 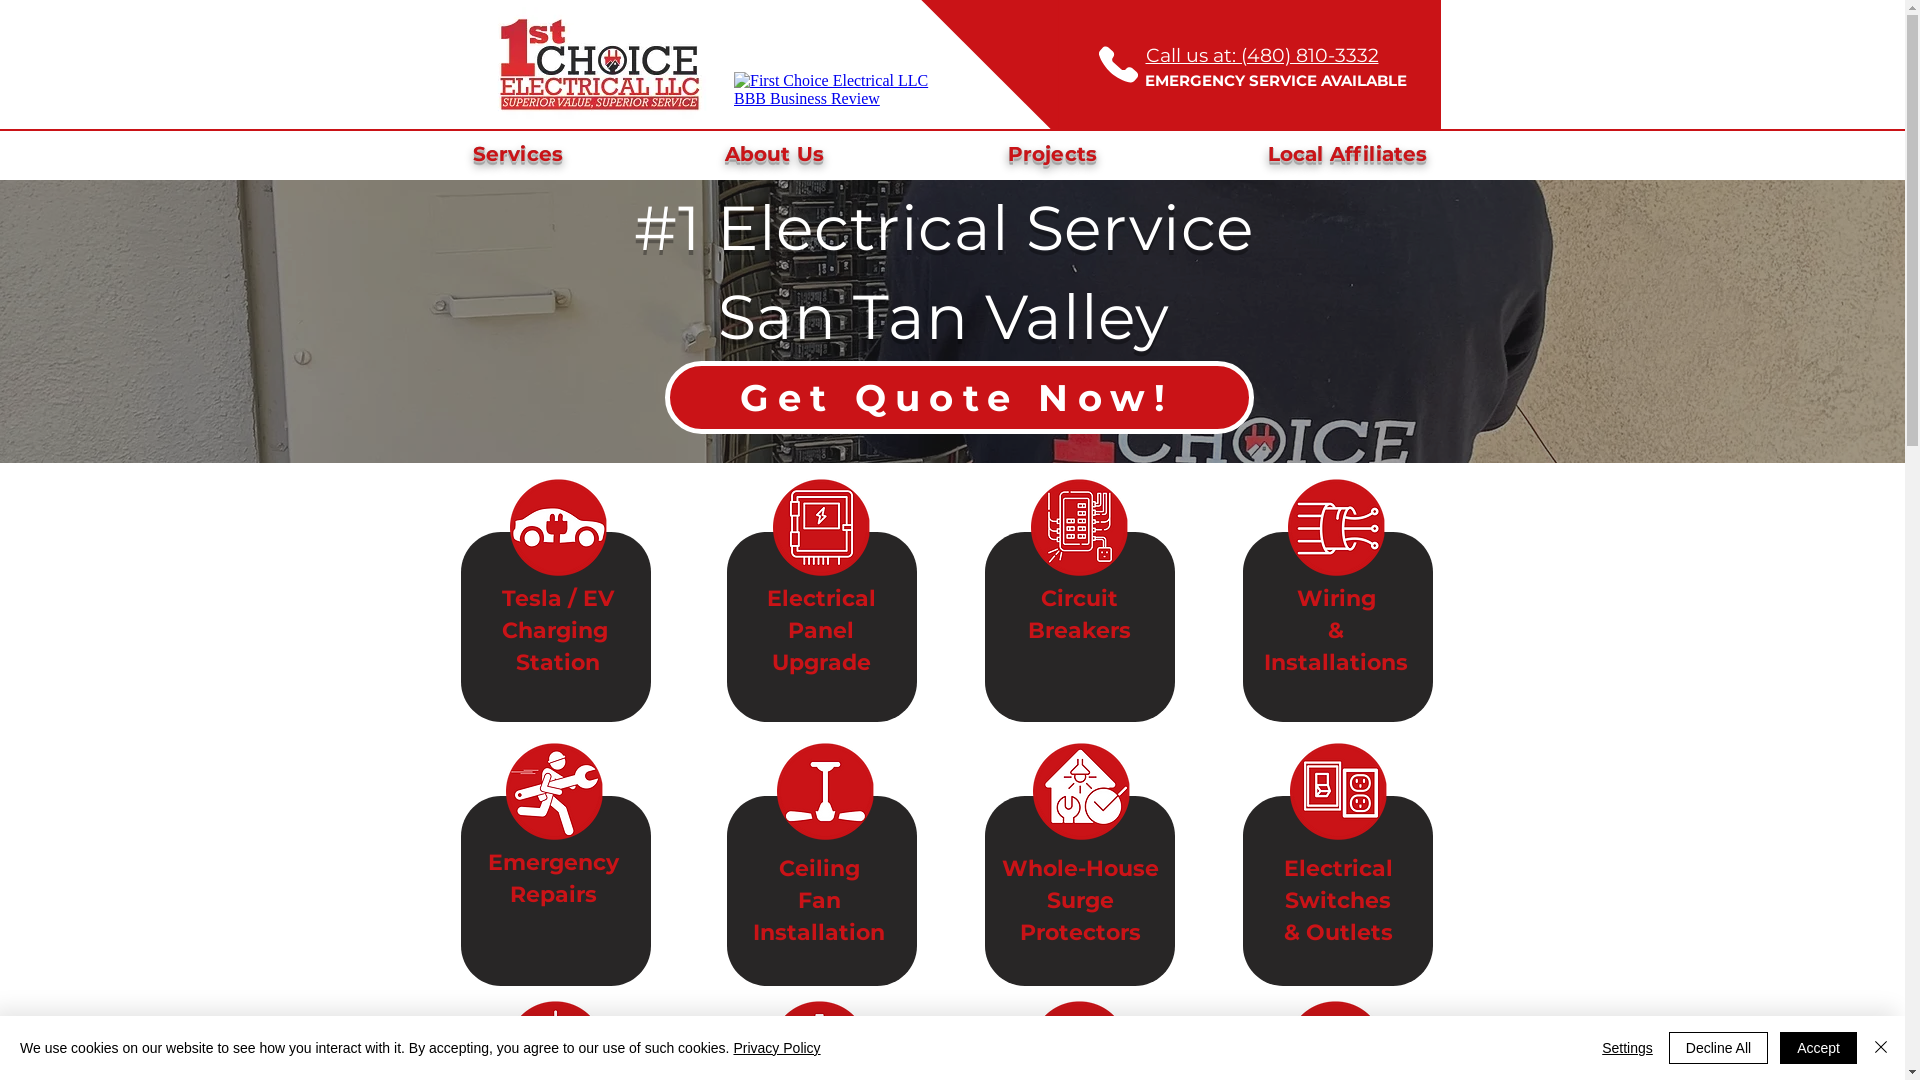 I want to click on Services, so click(x=518, y=153).